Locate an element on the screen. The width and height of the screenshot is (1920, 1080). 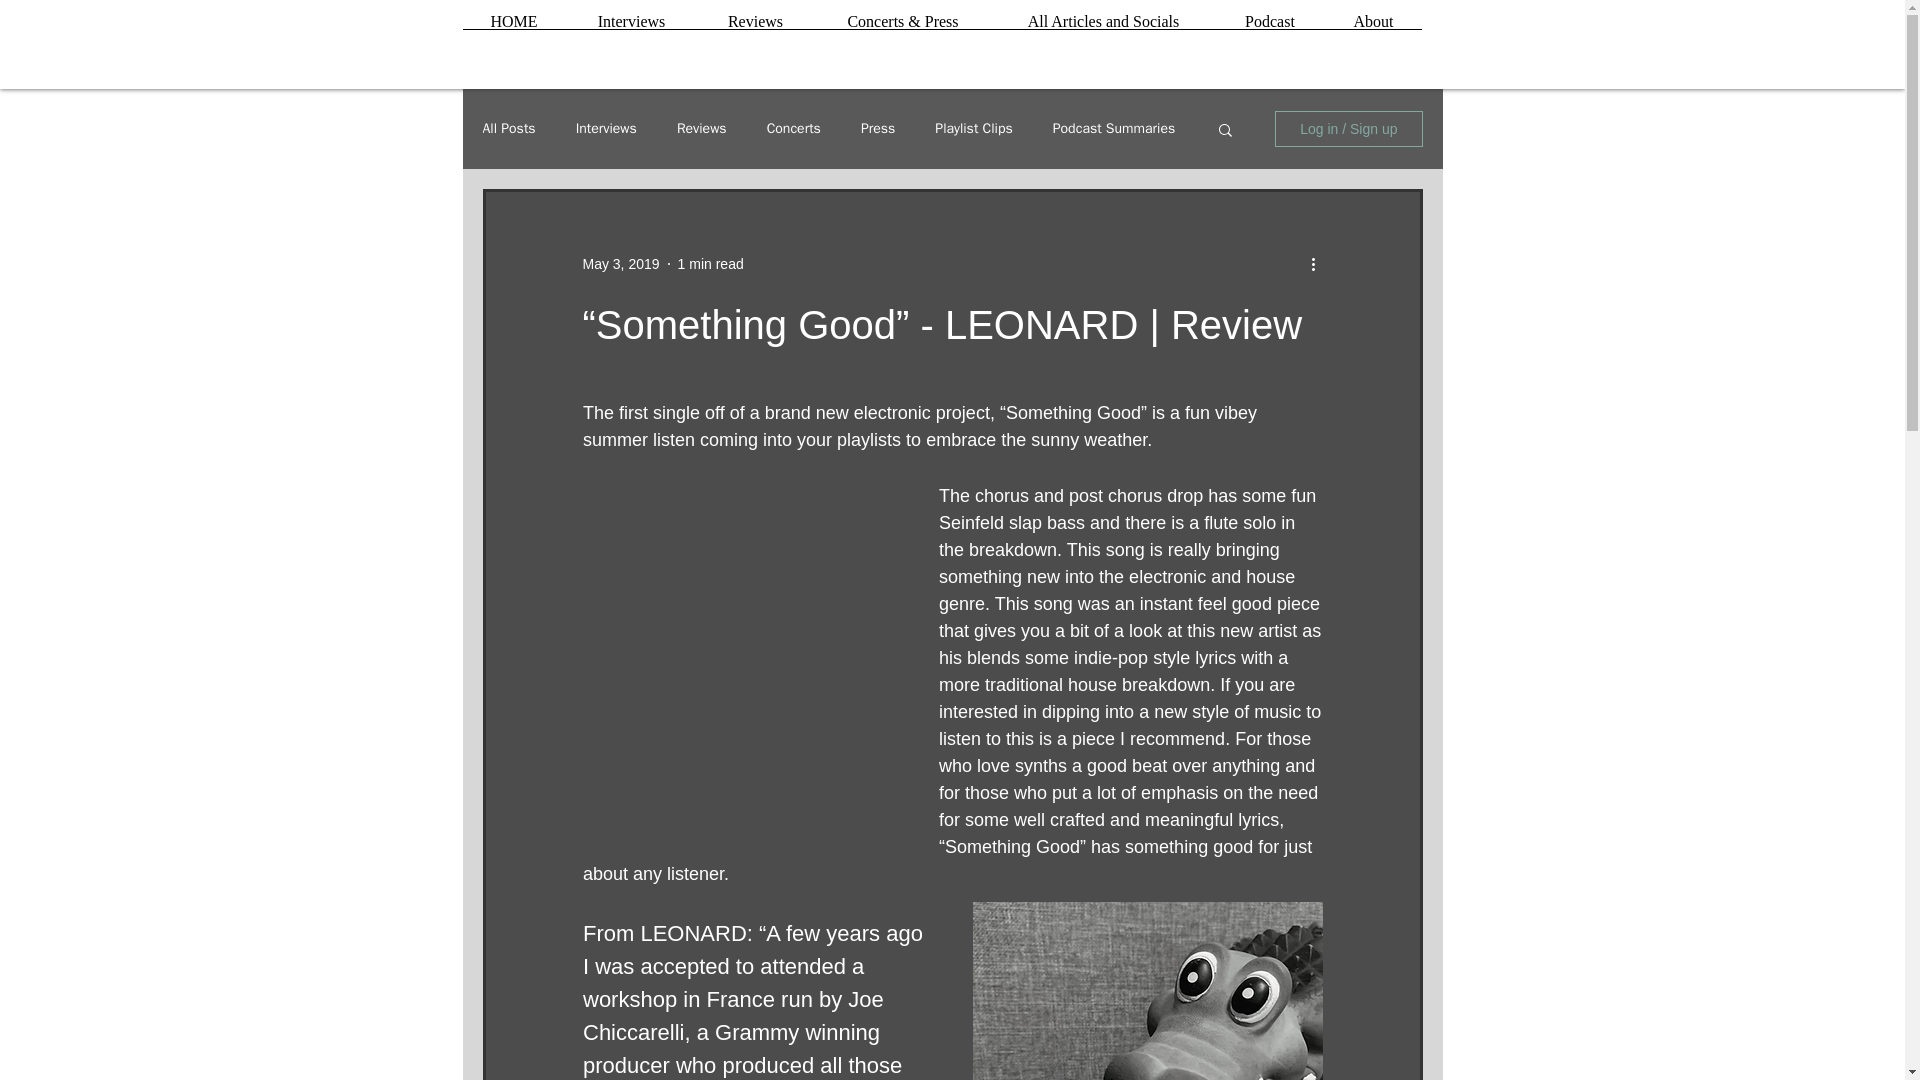
Interviews is located at coordinates (632, 28).